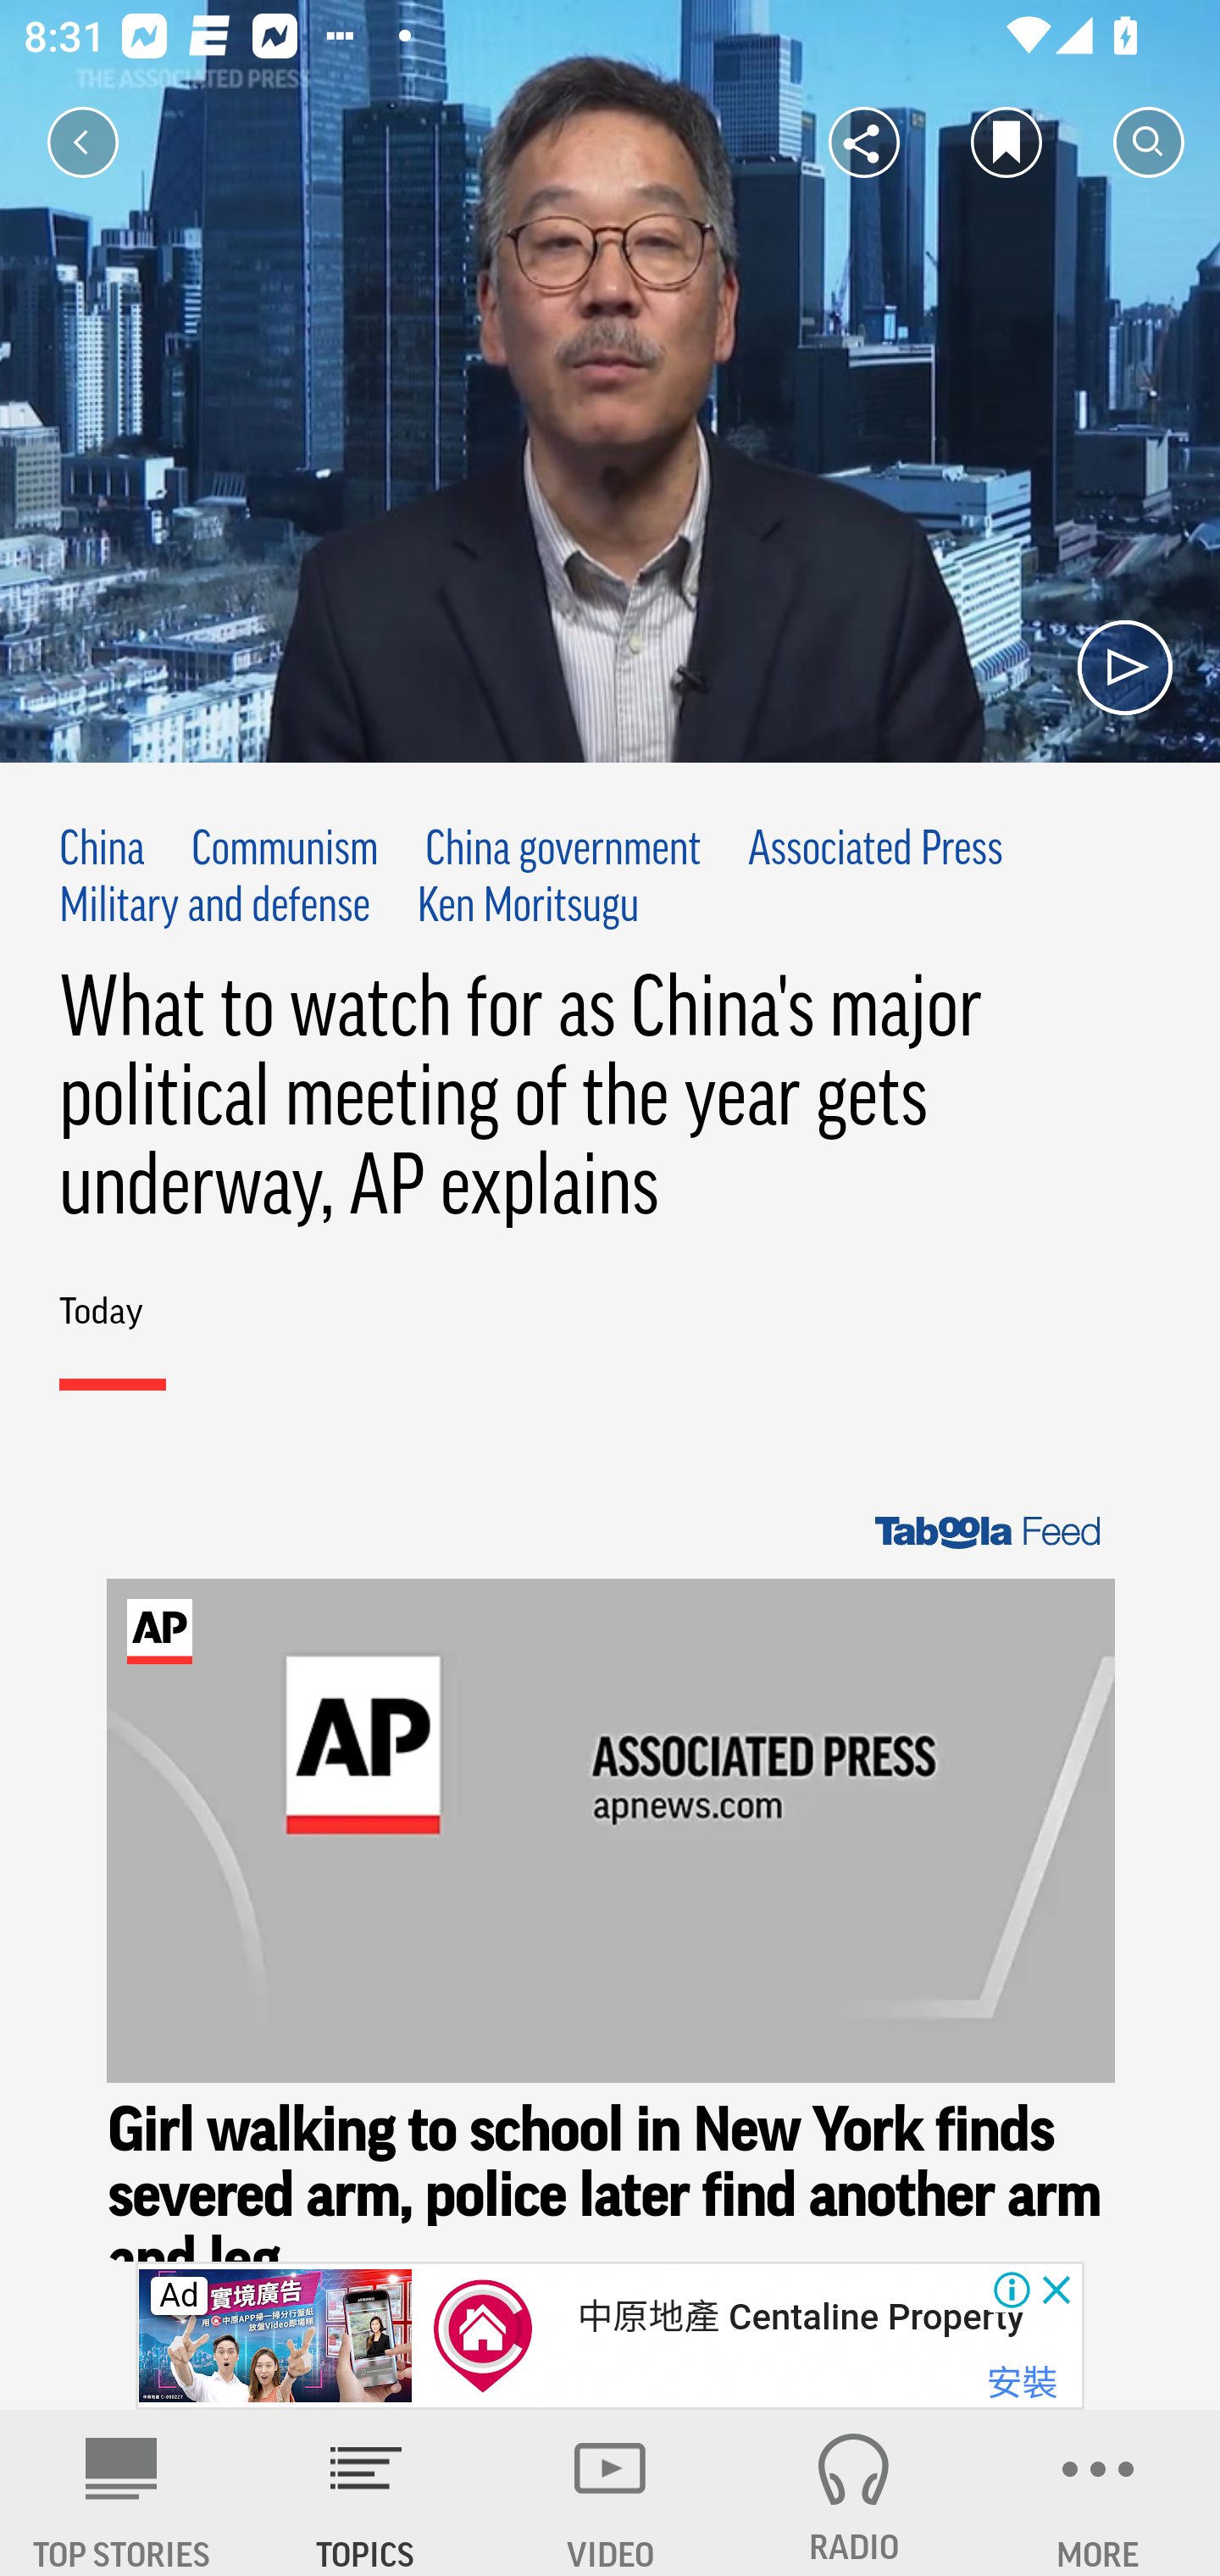 The image size is (1220, 2576). What do you see at coordinates (285, 851) in the screenshot?
I see `Communism` at bounding box center [285, 851].